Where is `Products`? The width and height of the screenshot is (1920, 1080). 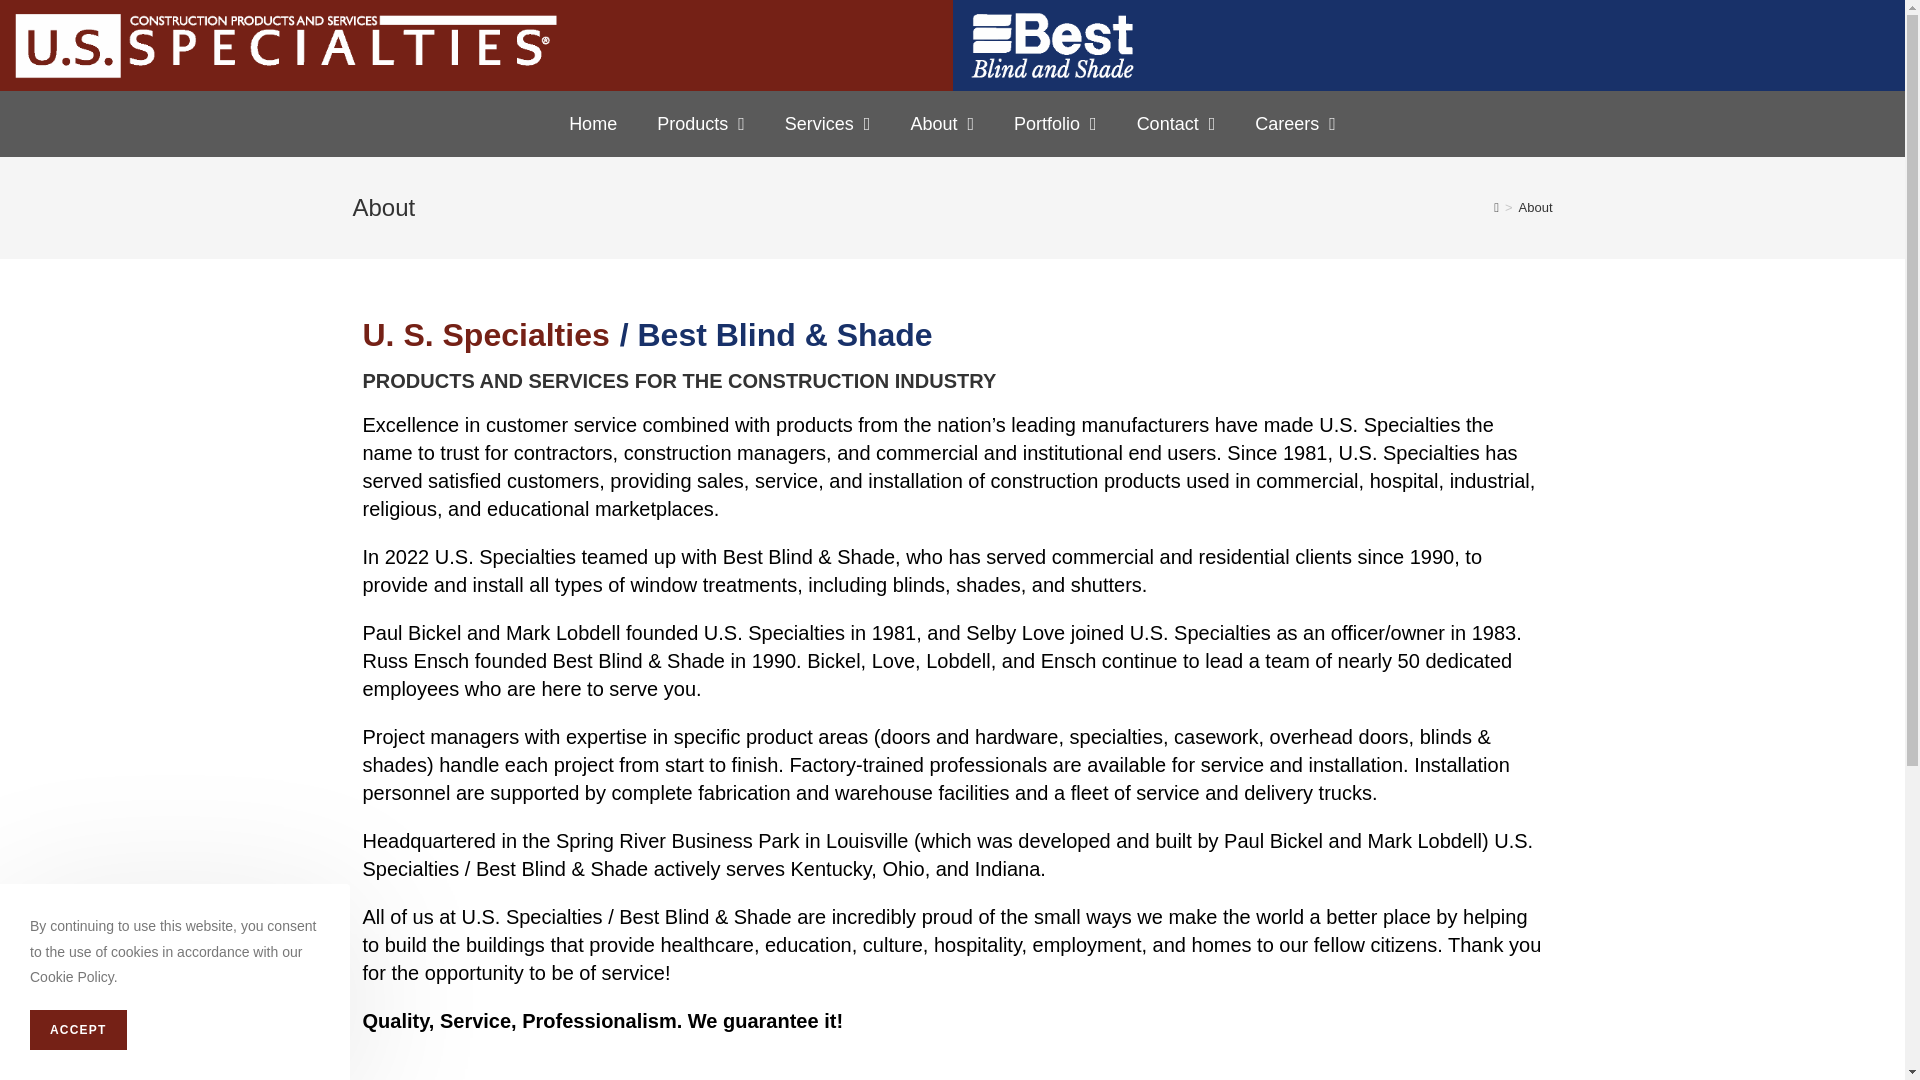
Products is located at coordinates (700, 124).